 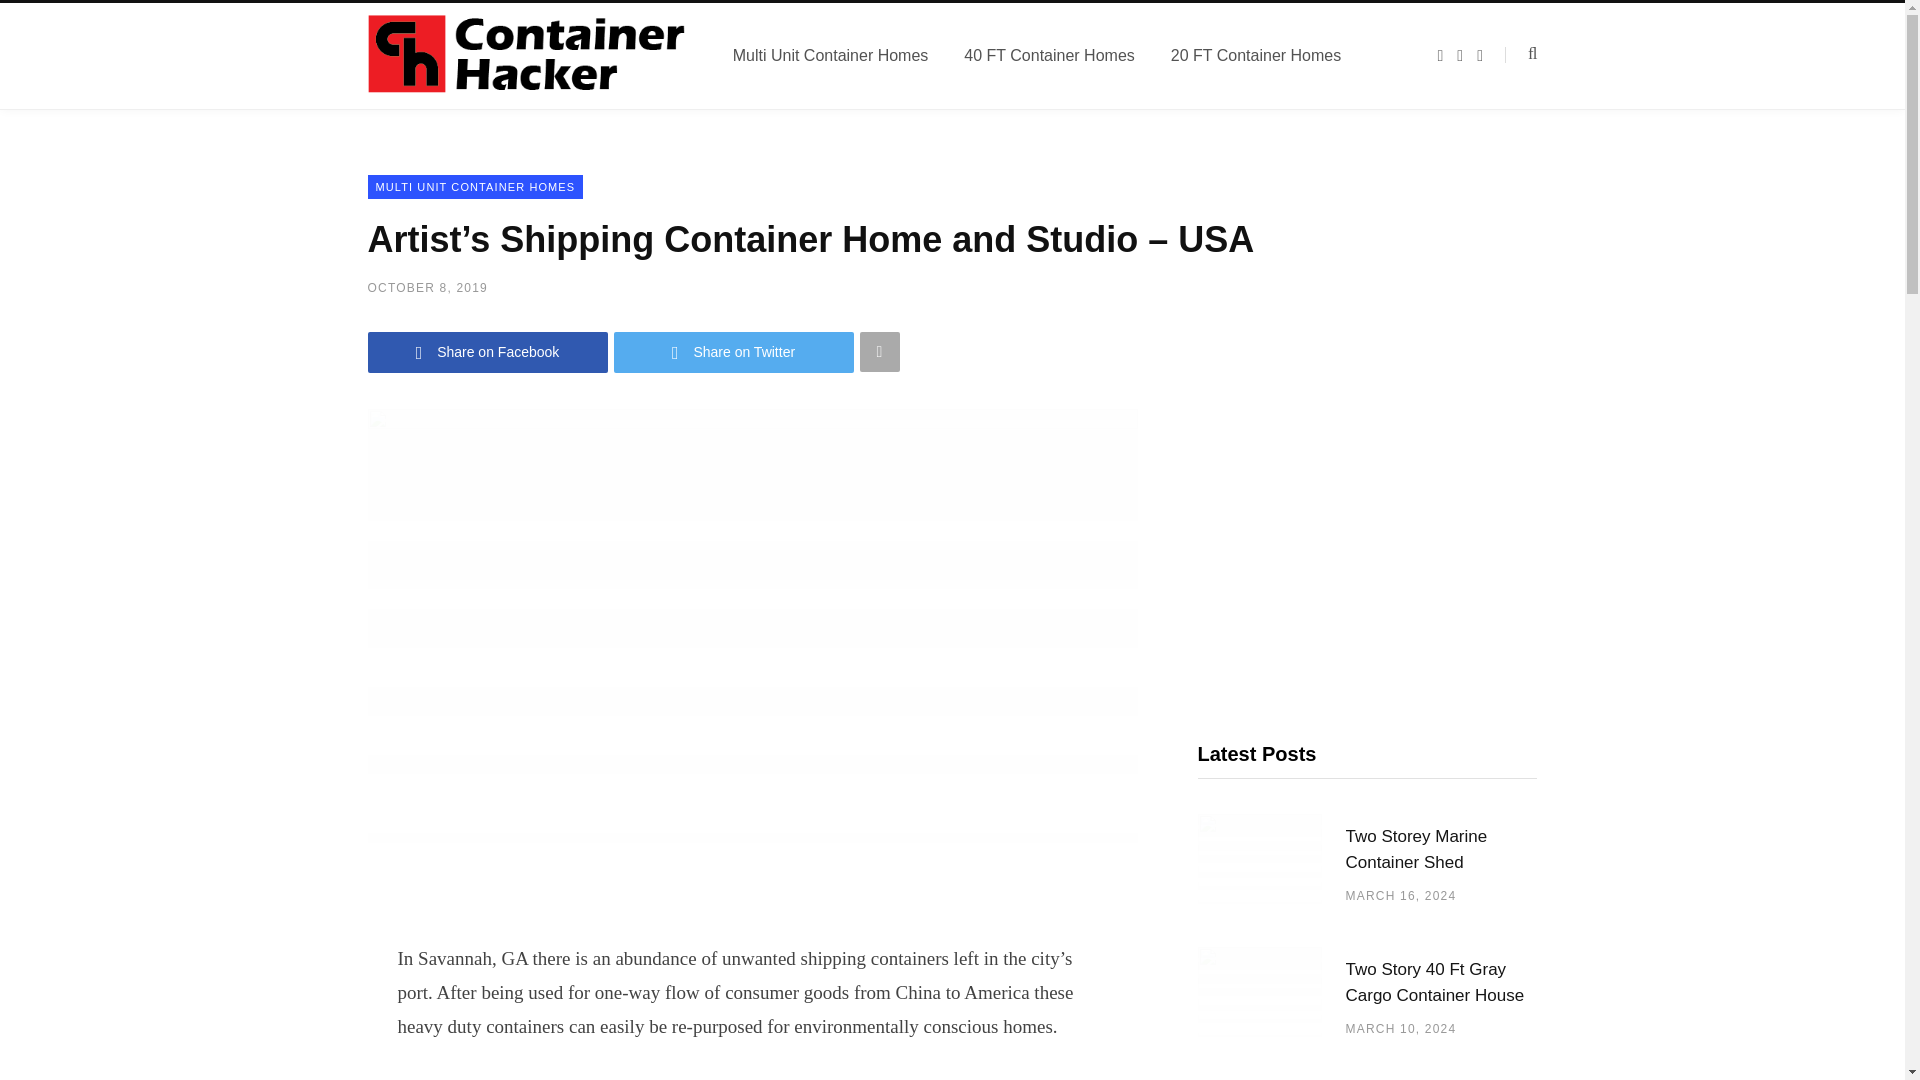 What do you see at coordinates (526, 56) in the screenshot?
I see `Container Hacker` at bounding box center [526, 56].